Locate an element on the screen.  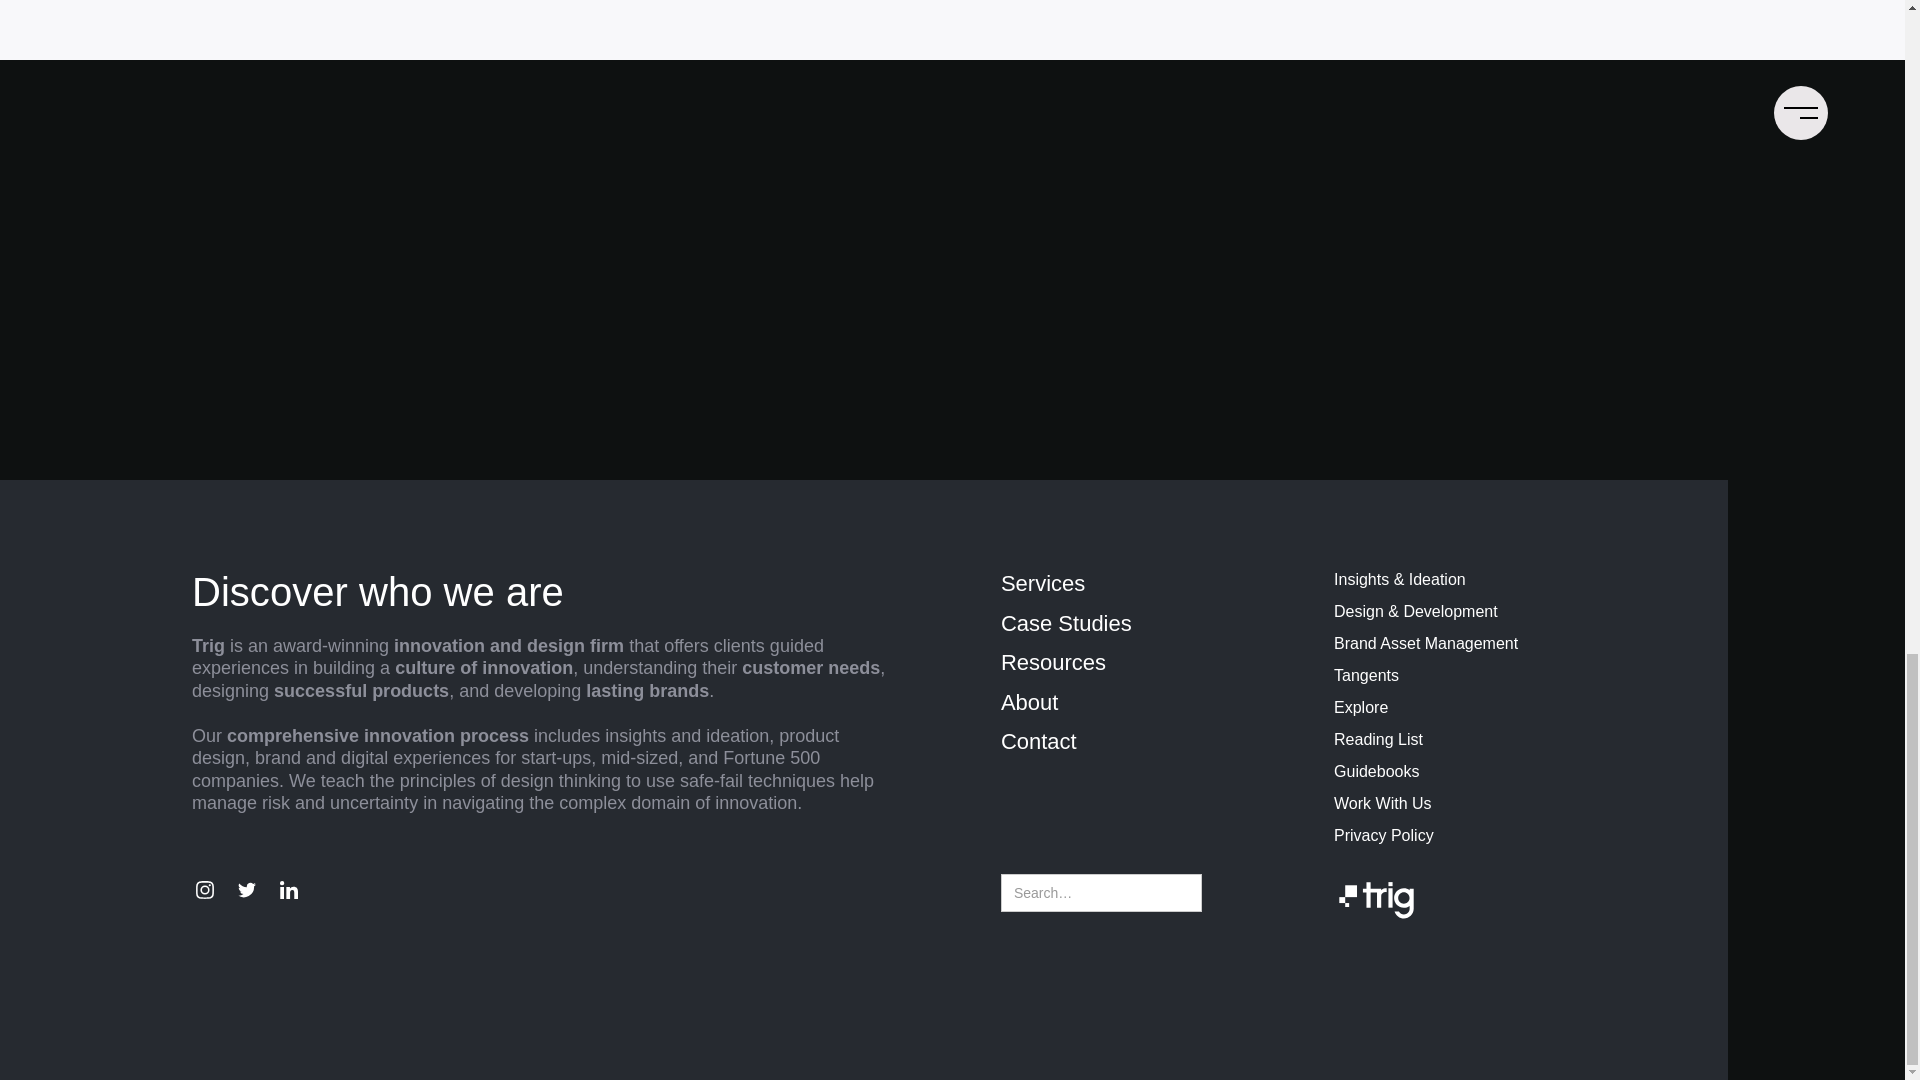
Tangents is located at coordinates (1492, 676).